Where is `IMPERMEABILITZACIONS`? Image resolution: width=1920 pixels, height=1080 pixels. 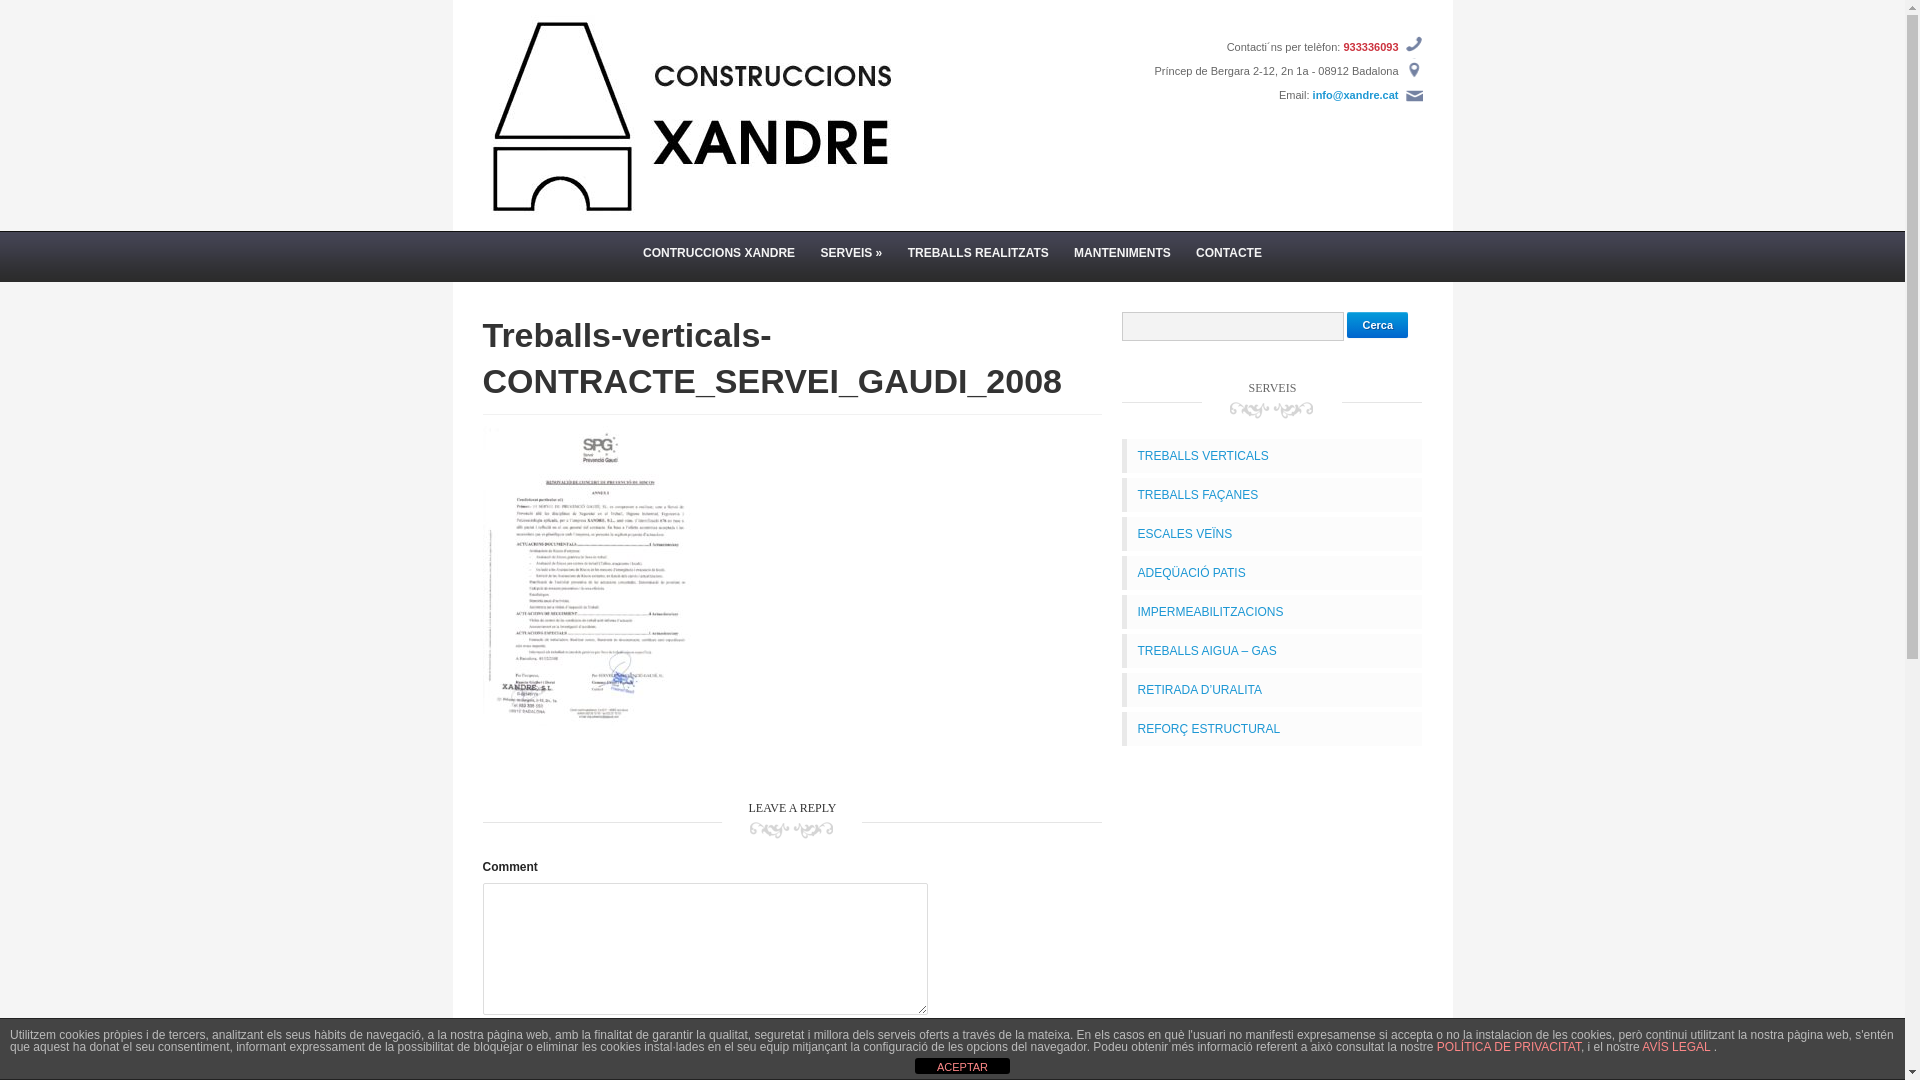 IMPERMEABILITZACIONS is located at coordinates (1210, 612).